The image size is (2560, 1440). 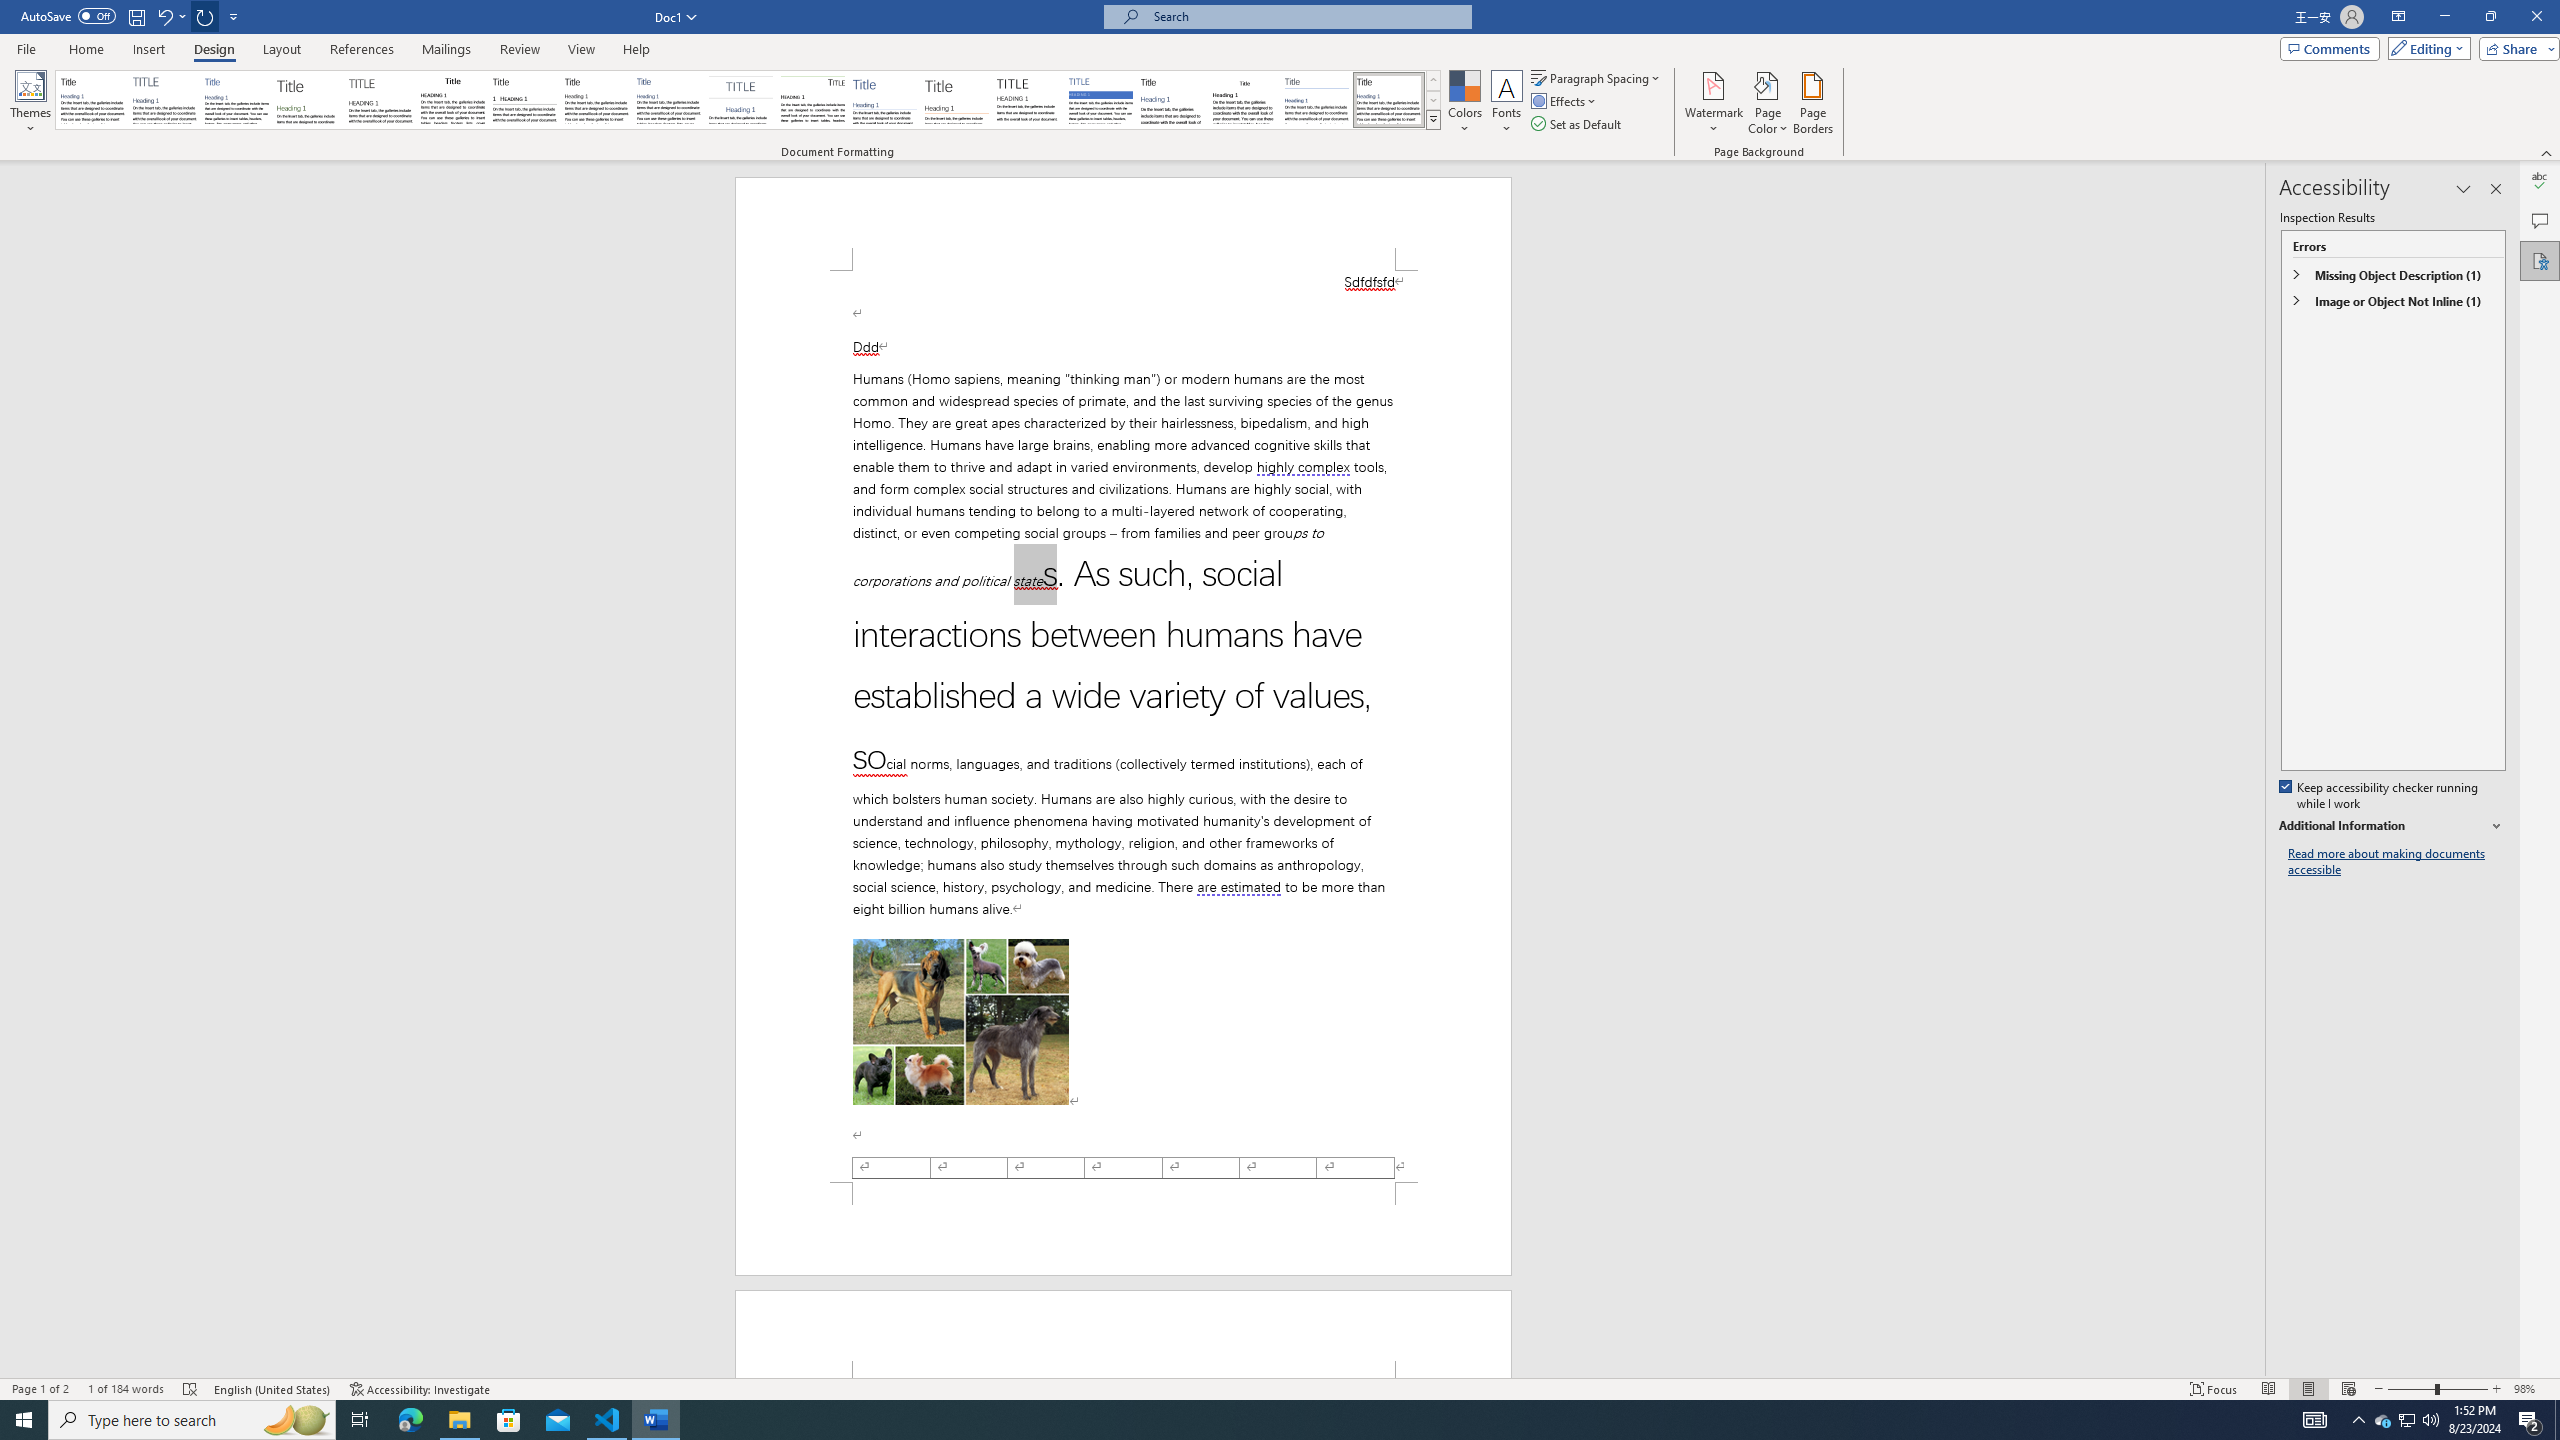 What do you see at coordinates (381, 100) in the screenshot?
I see `Black & White (Capitalized)` at bounding box center [381, 100].